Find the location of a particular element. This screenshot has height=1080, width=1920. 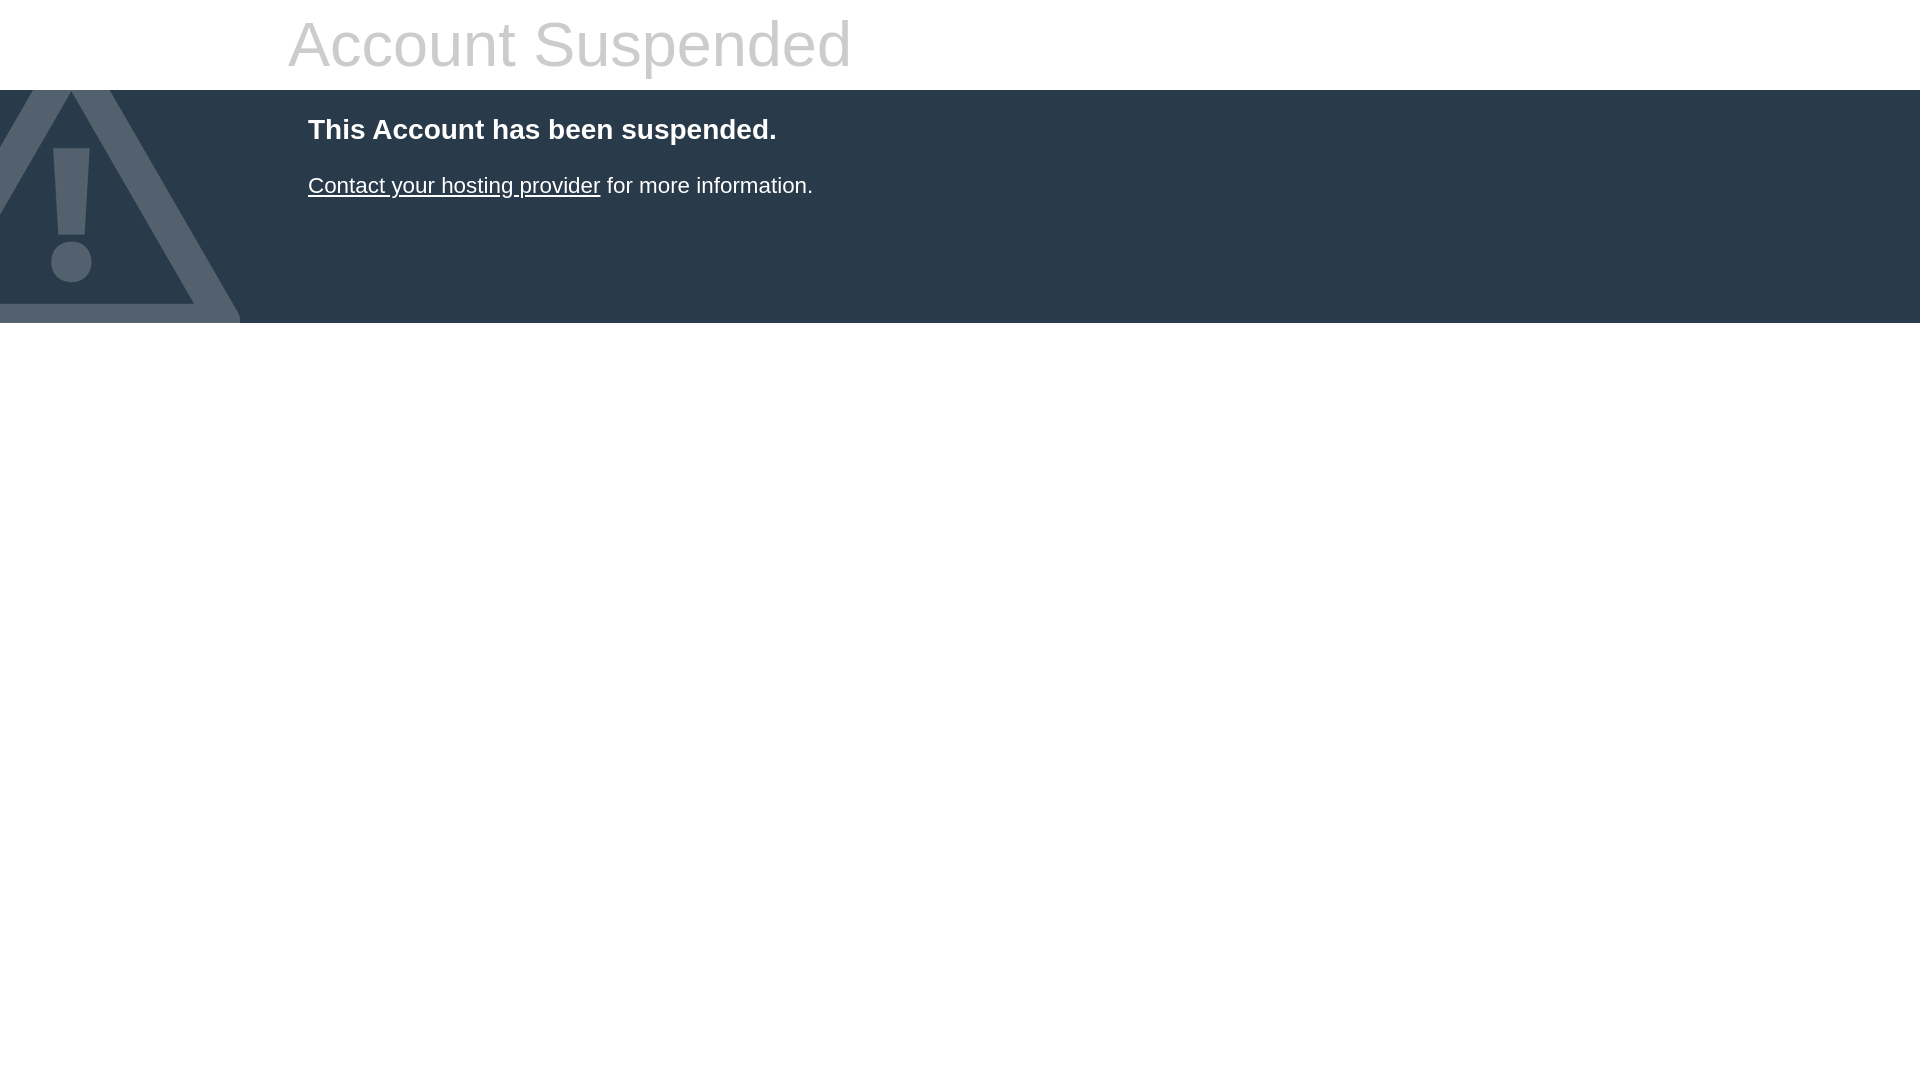

Contact your hosting provider is located at coordinates (453, 184).